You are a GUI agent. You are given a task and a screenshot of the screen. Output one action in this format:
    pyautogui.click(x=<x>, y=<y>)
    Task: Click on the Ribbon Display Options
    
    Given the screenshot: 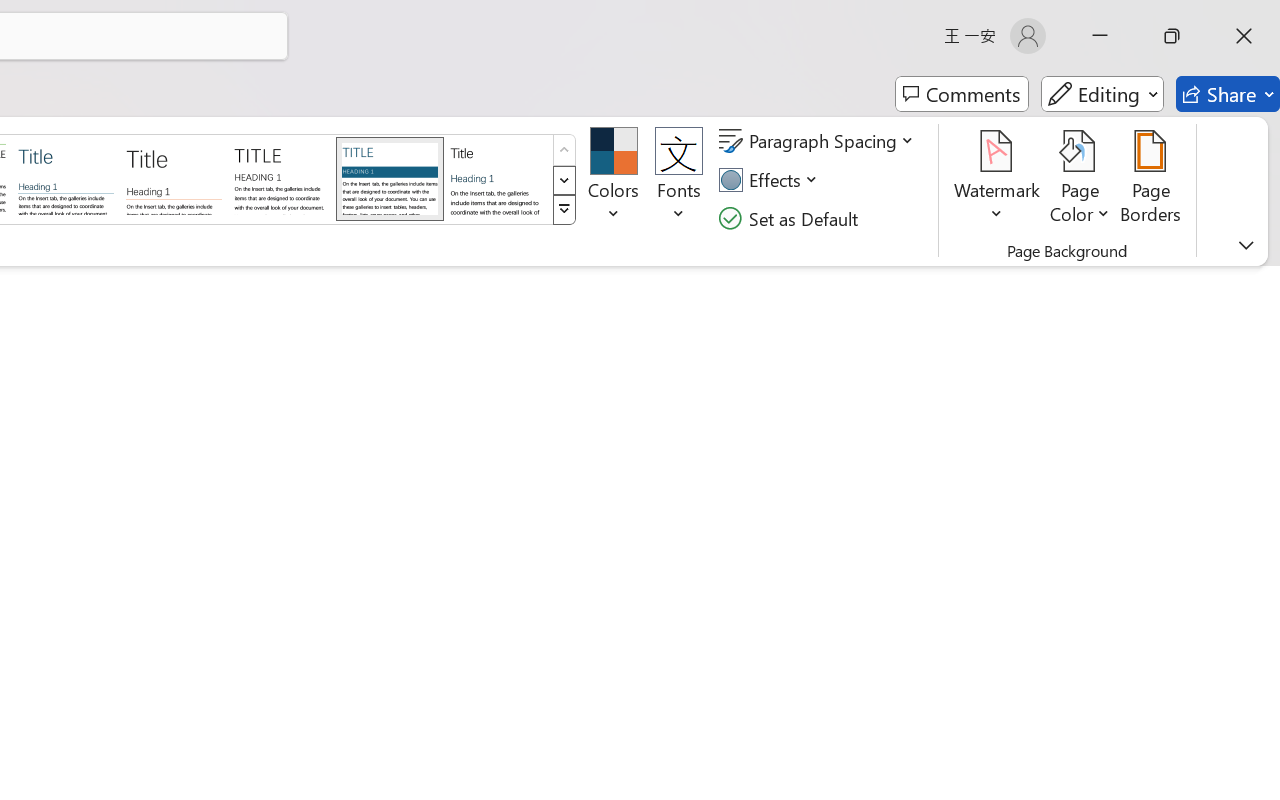 What is the action you would take?
    pyautogui.click(x=1246, y=245)
    